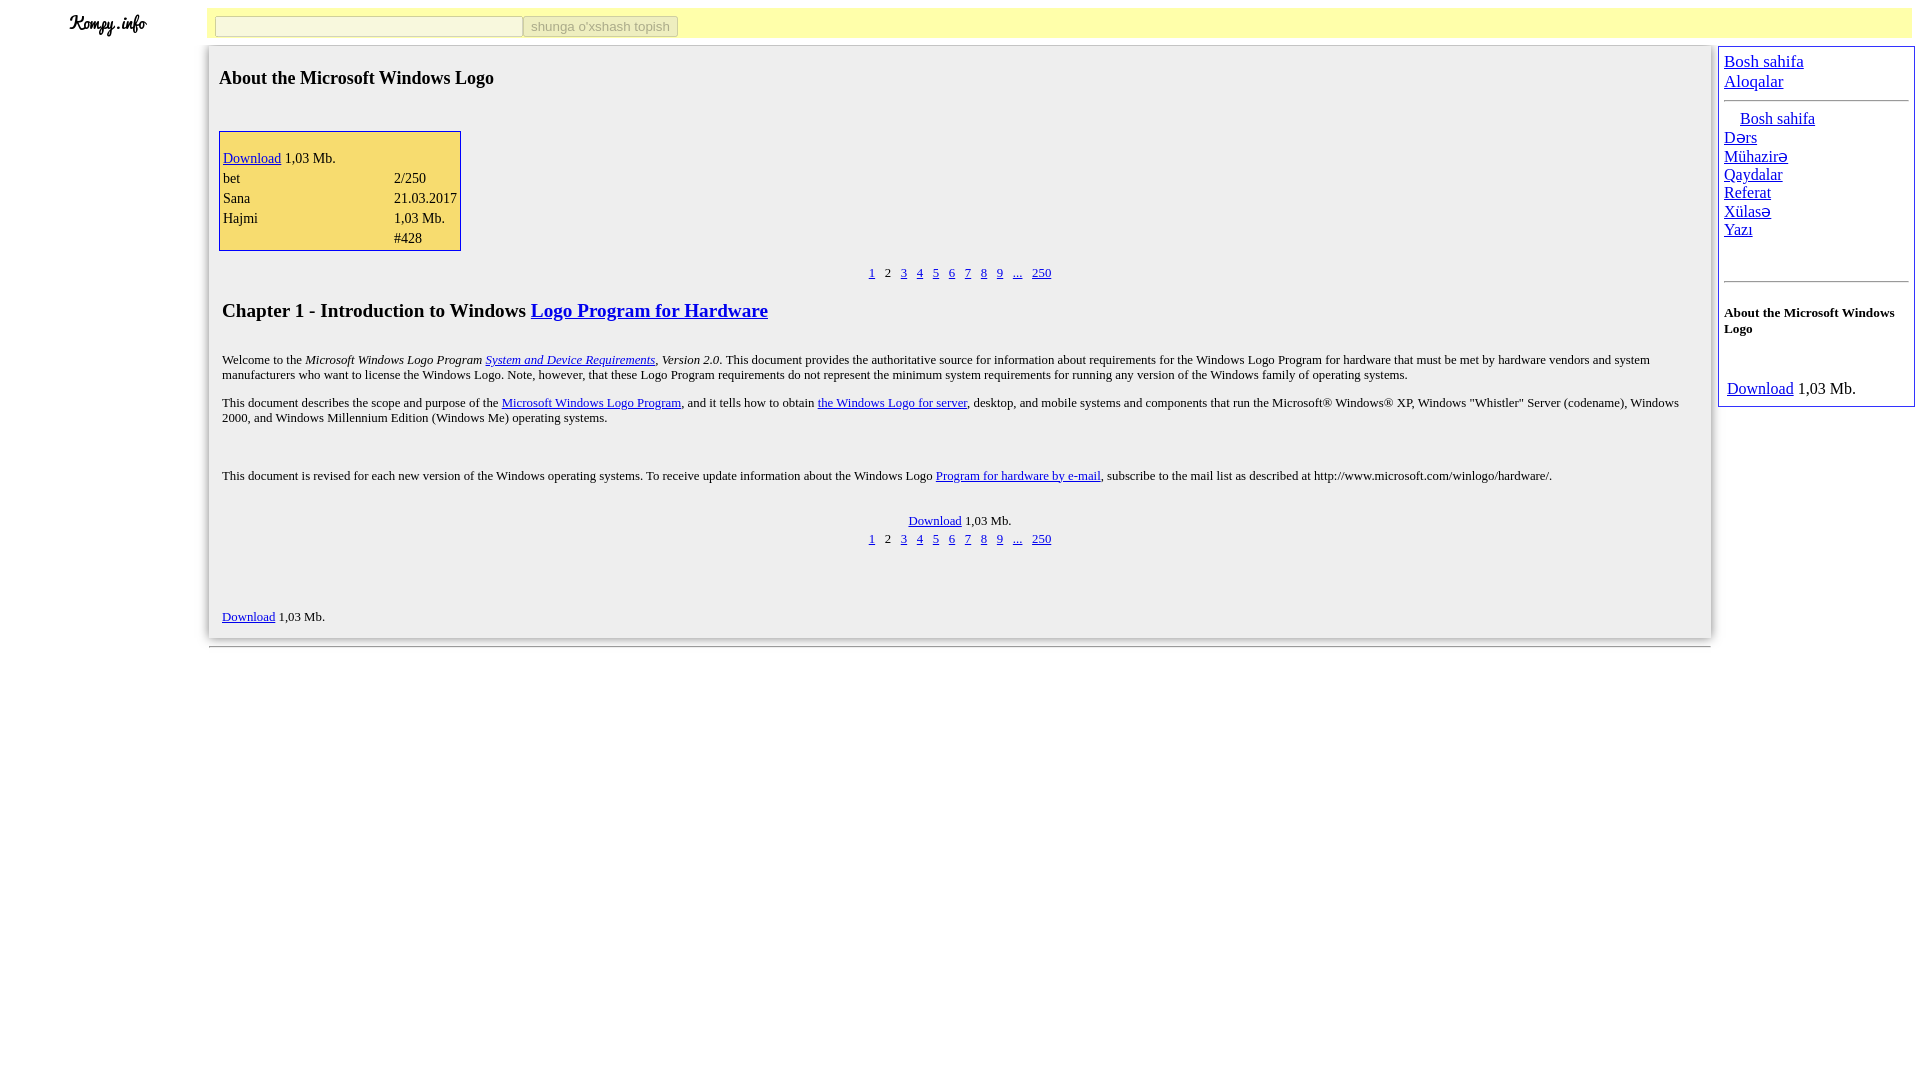 Image resolution: width=1920 pixels, height=1080 pixels. I want to click on 250, so click(1041, 539).